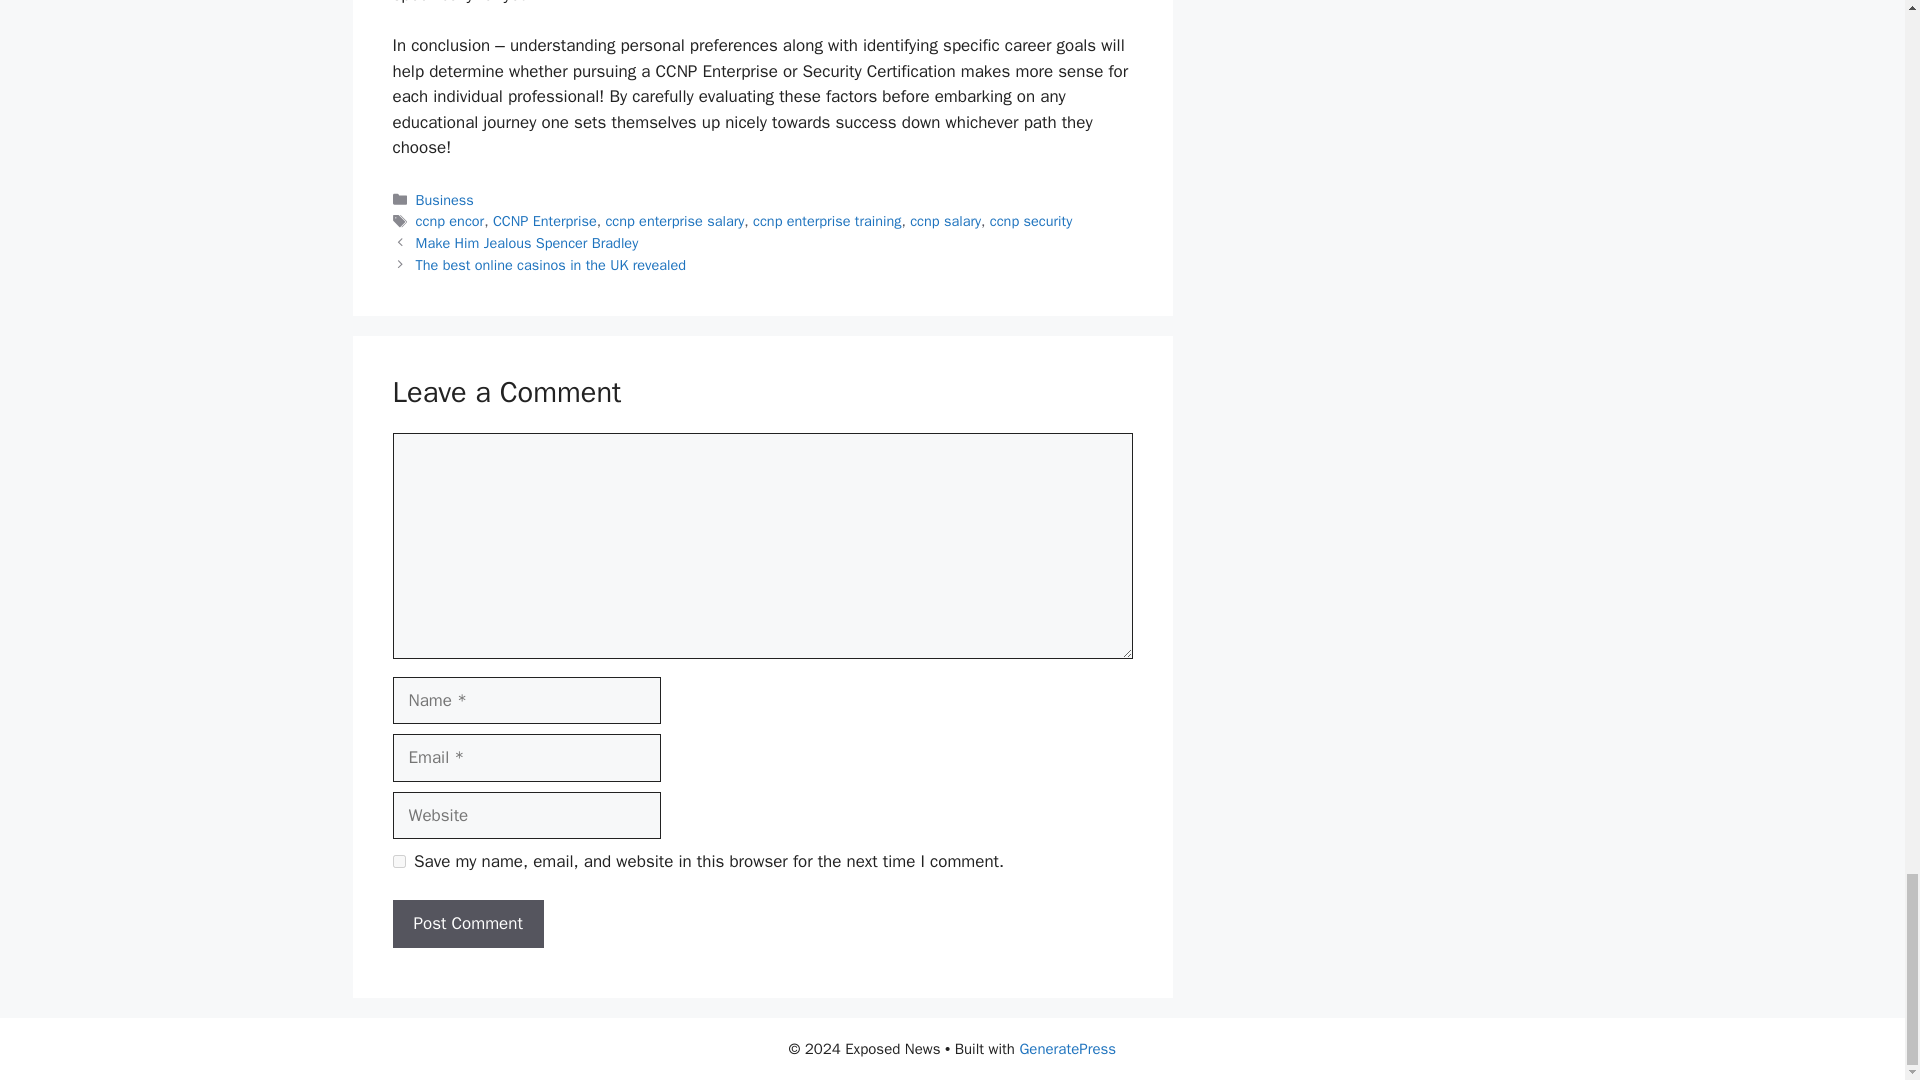 This screenshot has width=1920, height=1080. What do you see at coordinates (550, 264) in the screenshot?
I see `The best online casinos in the UK revealed` at bounding box center [550, 264].